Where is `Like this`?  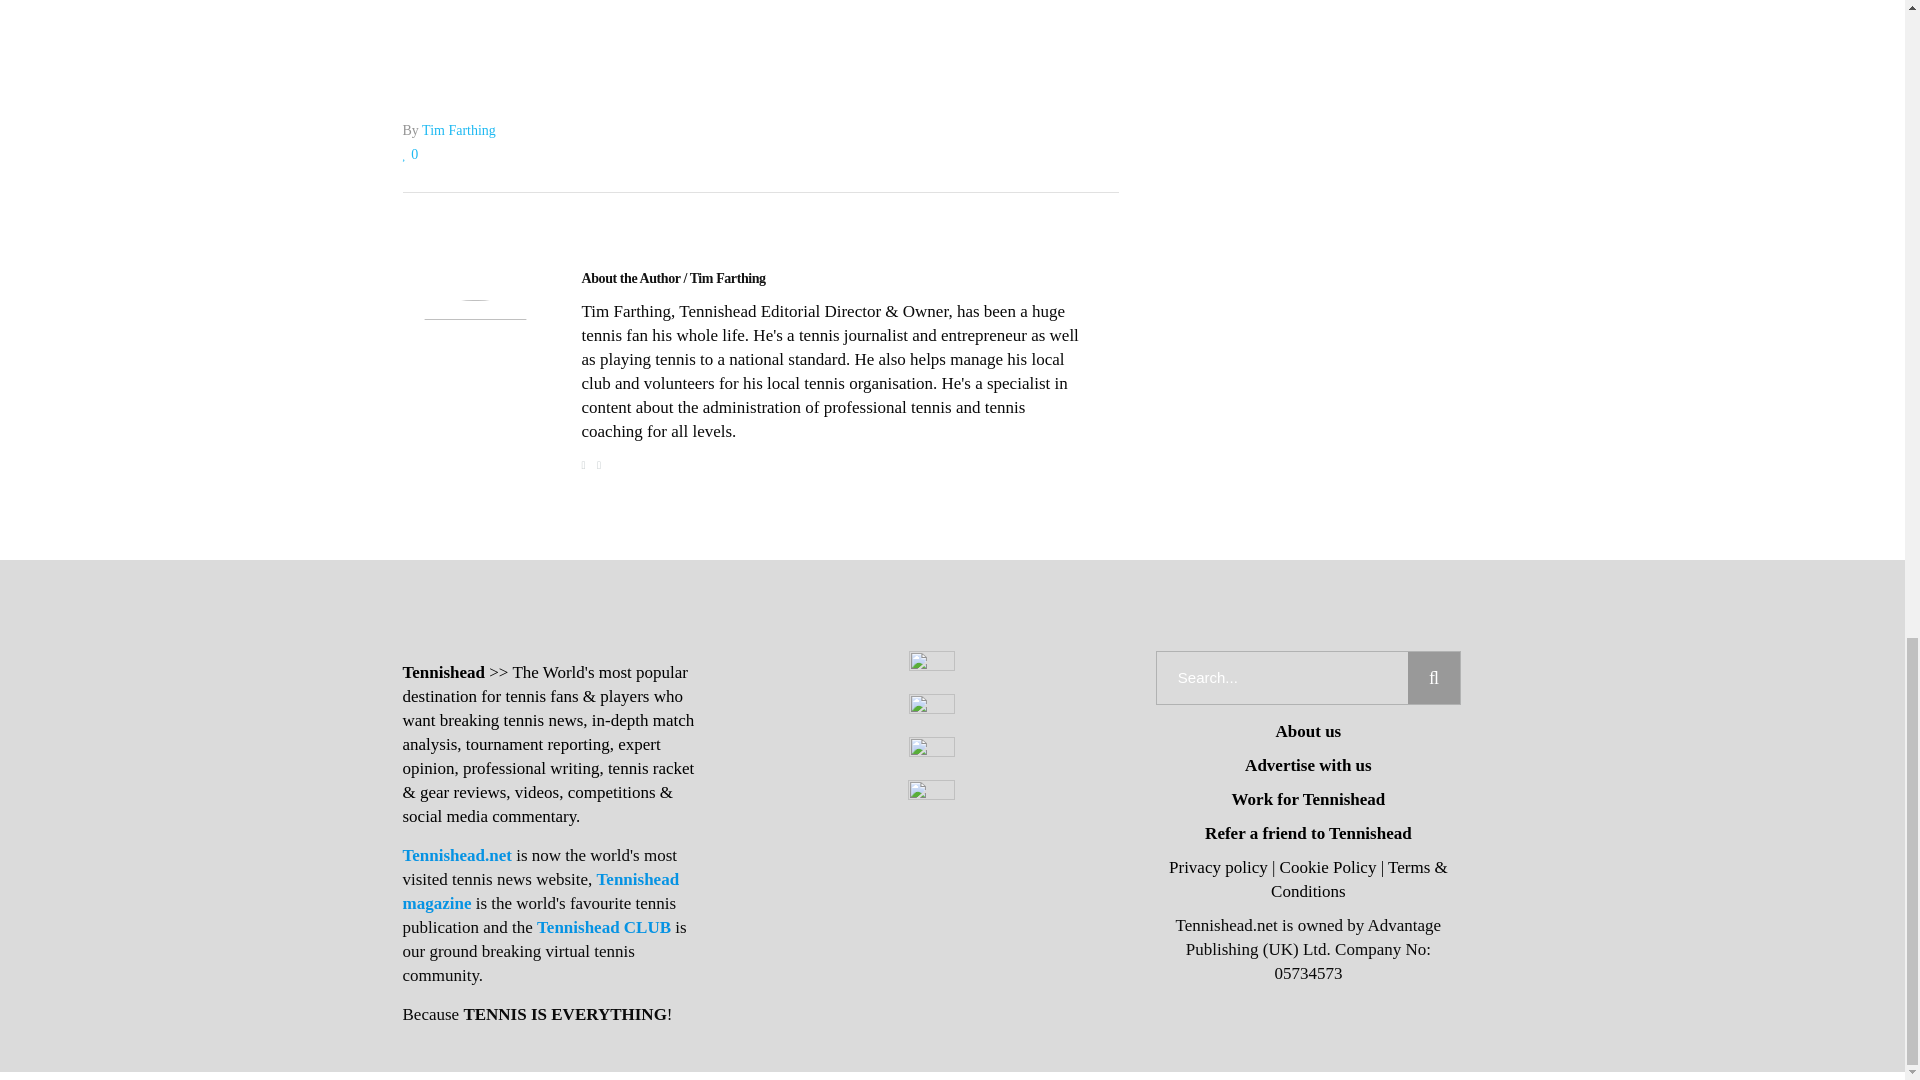
Like this is located at coordinates (410, 154).